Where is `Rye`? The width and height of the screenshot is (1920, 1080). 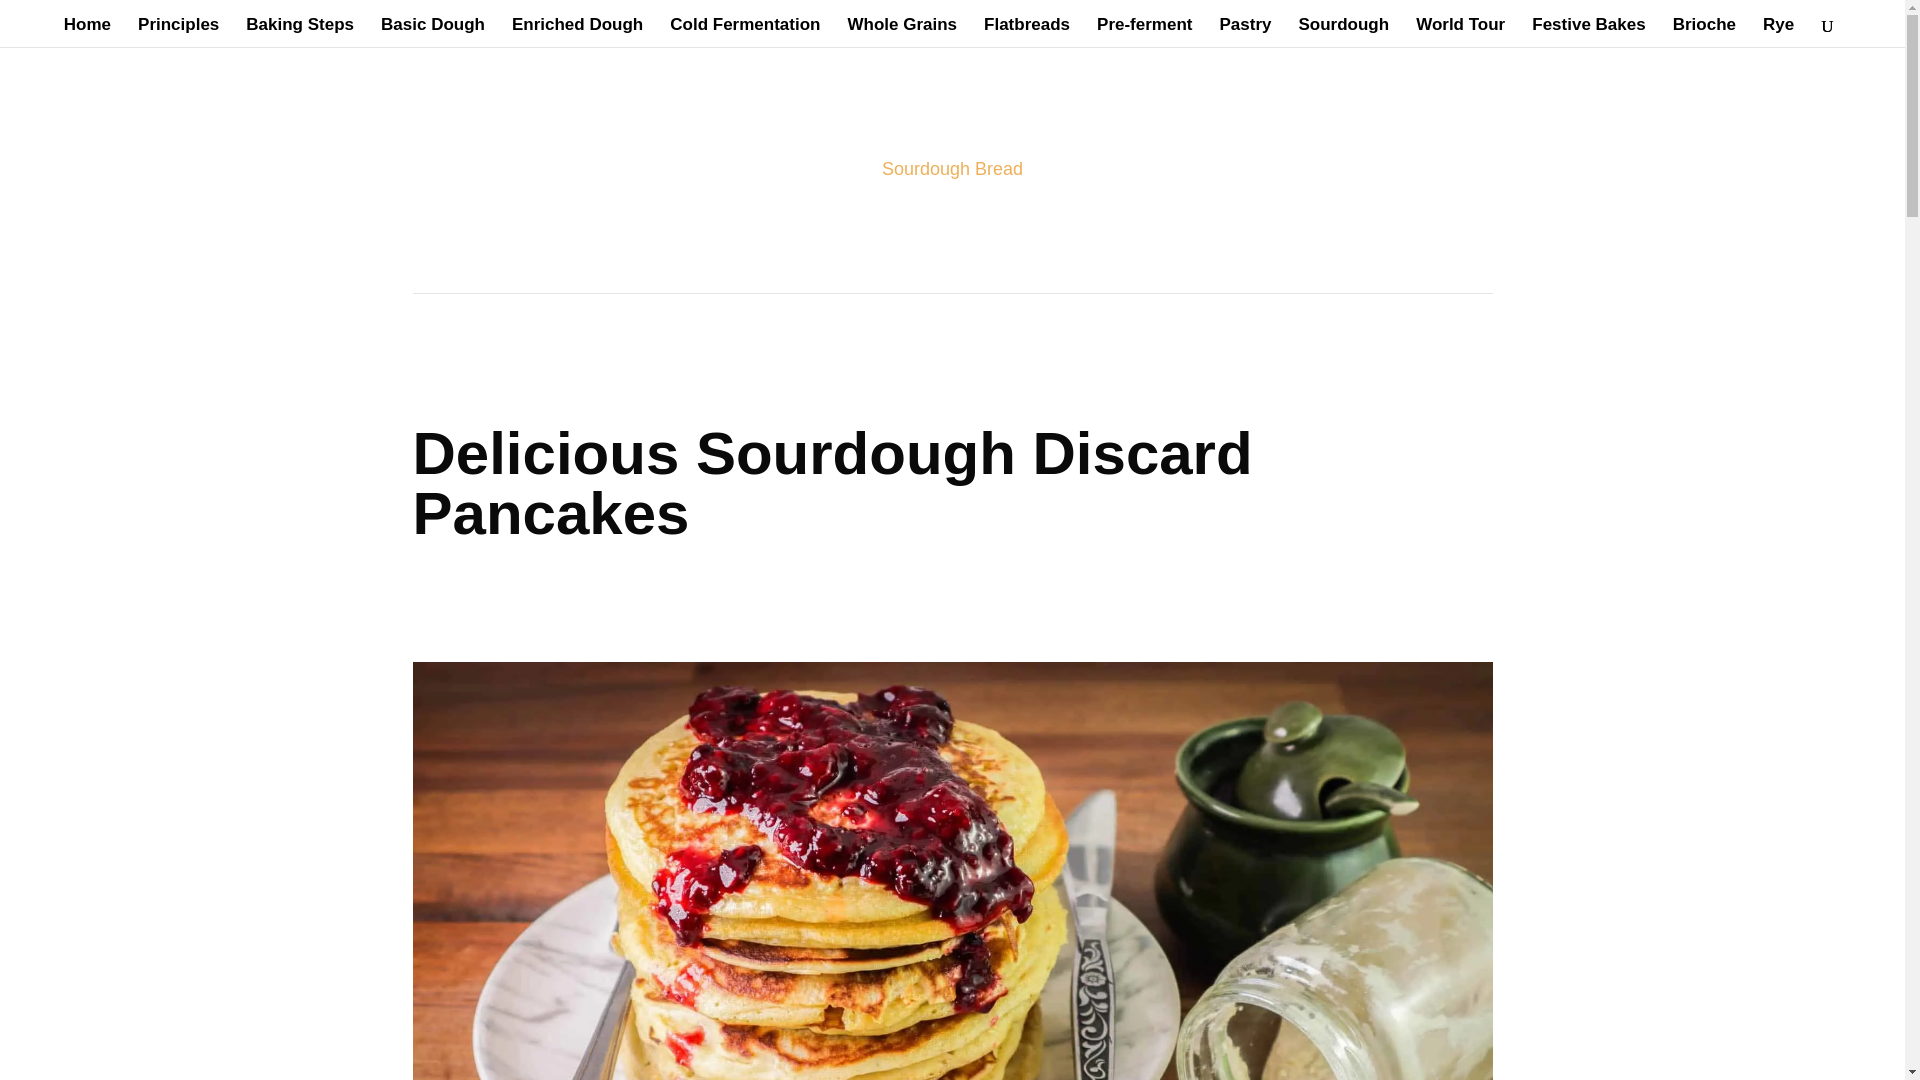
Rye is located at coordinates (1778, 32).